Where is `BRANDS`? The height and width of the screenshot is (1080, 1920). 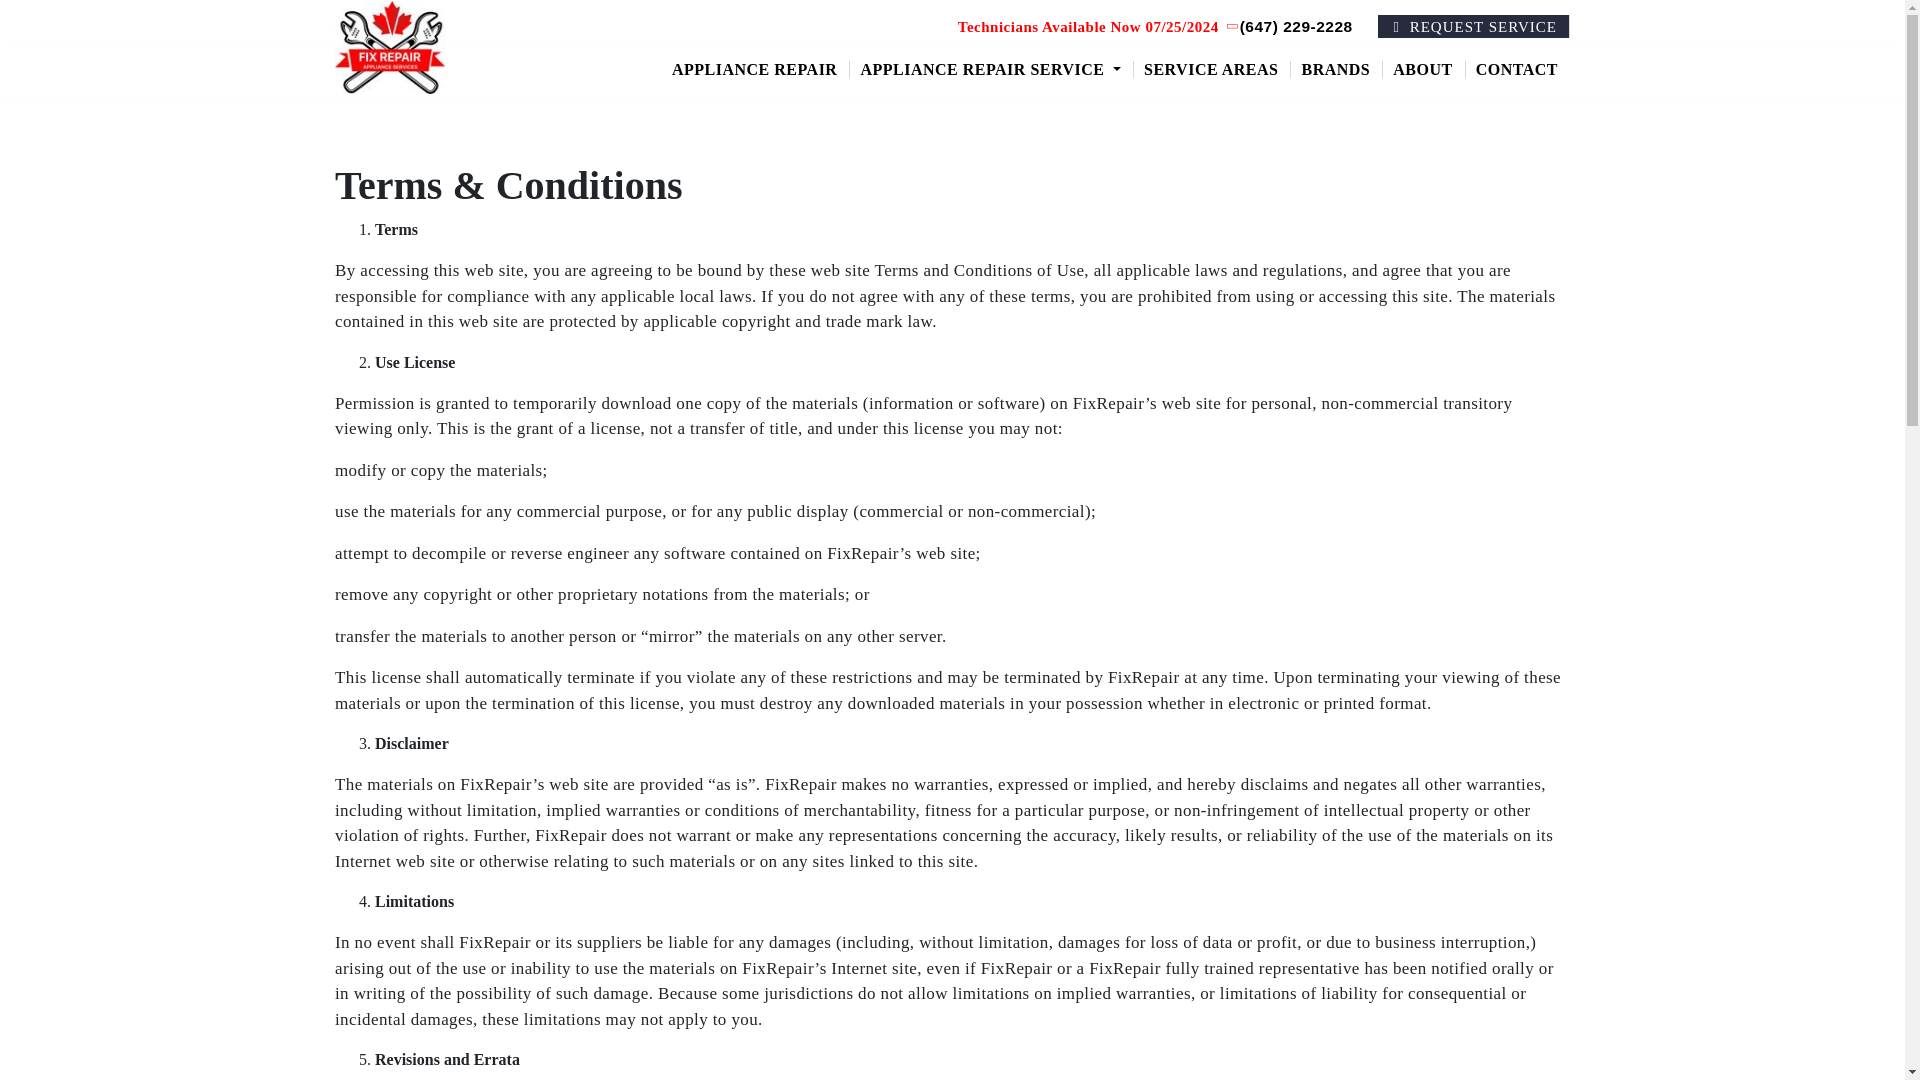
BRANDS is located at coordinates (1336, 68).